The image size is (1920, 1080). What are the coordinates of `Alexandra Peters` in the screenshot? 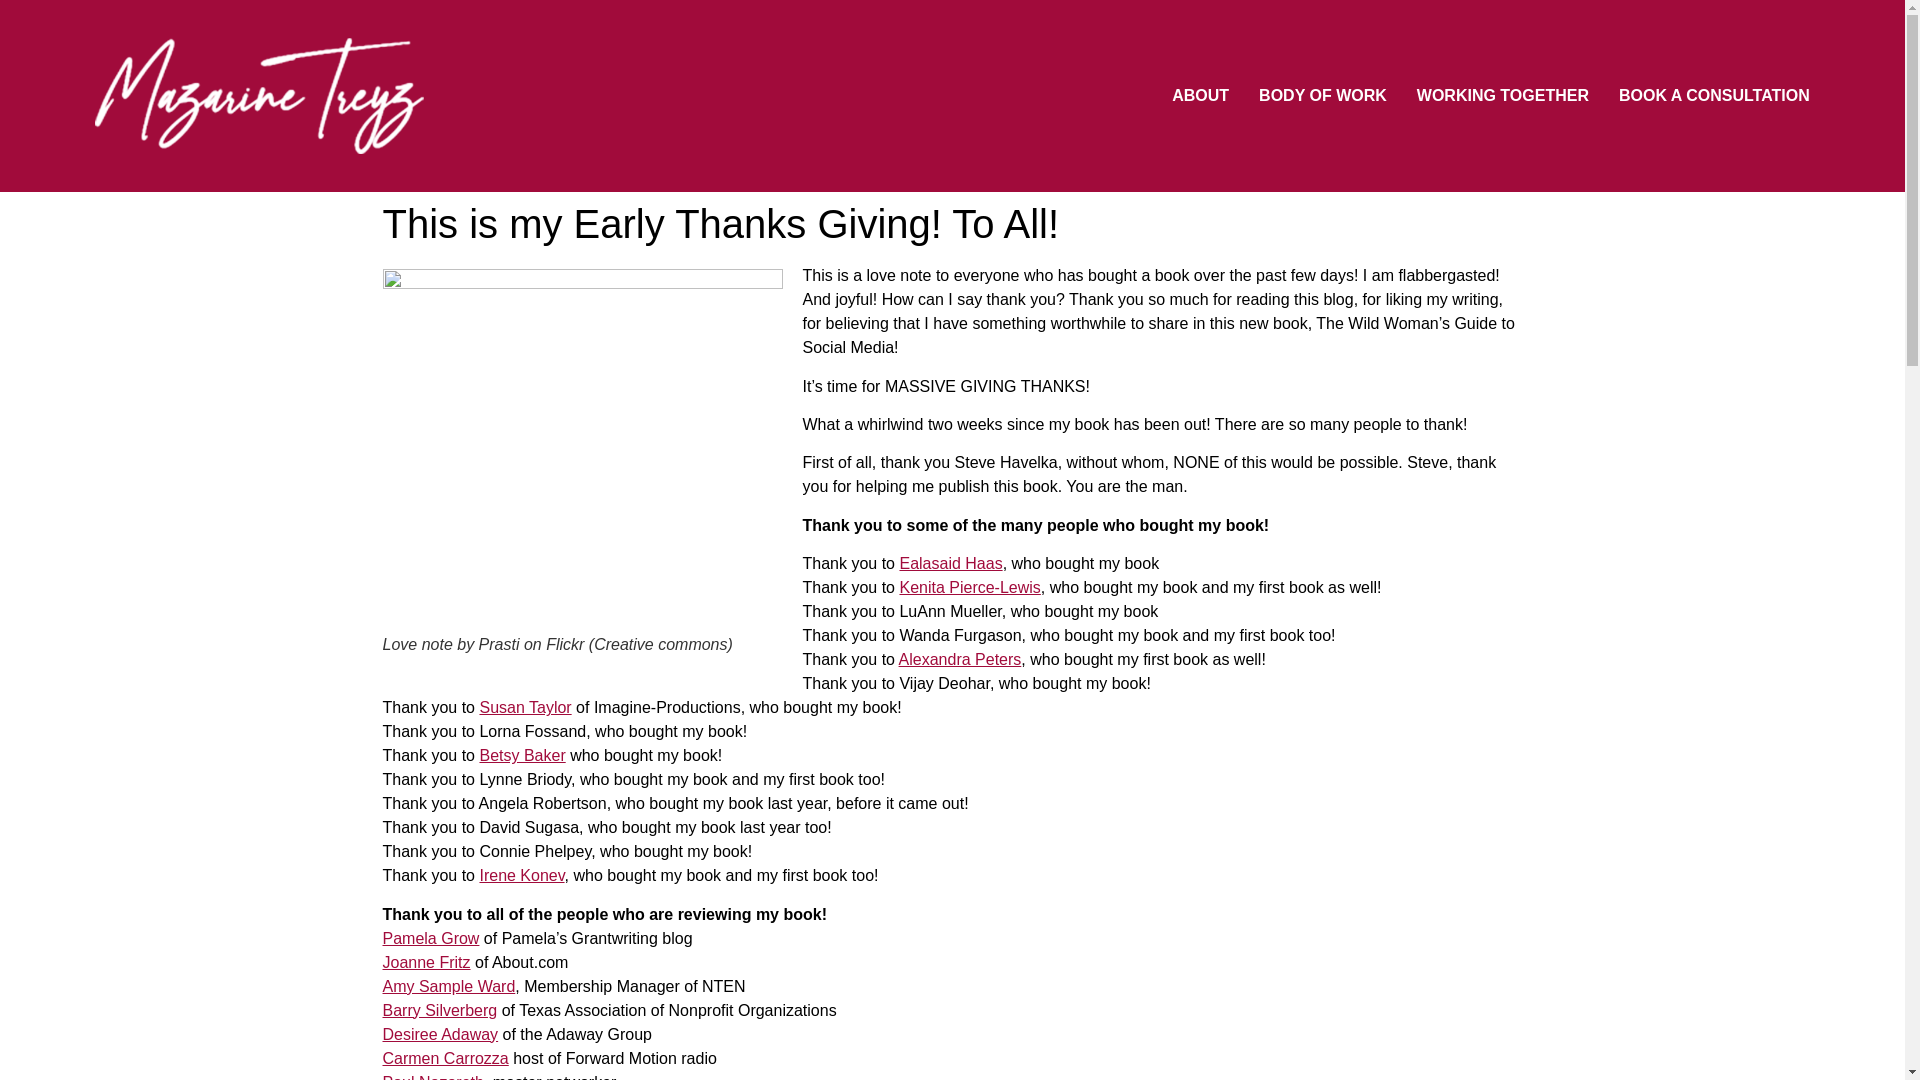 It's located at (960, 660).